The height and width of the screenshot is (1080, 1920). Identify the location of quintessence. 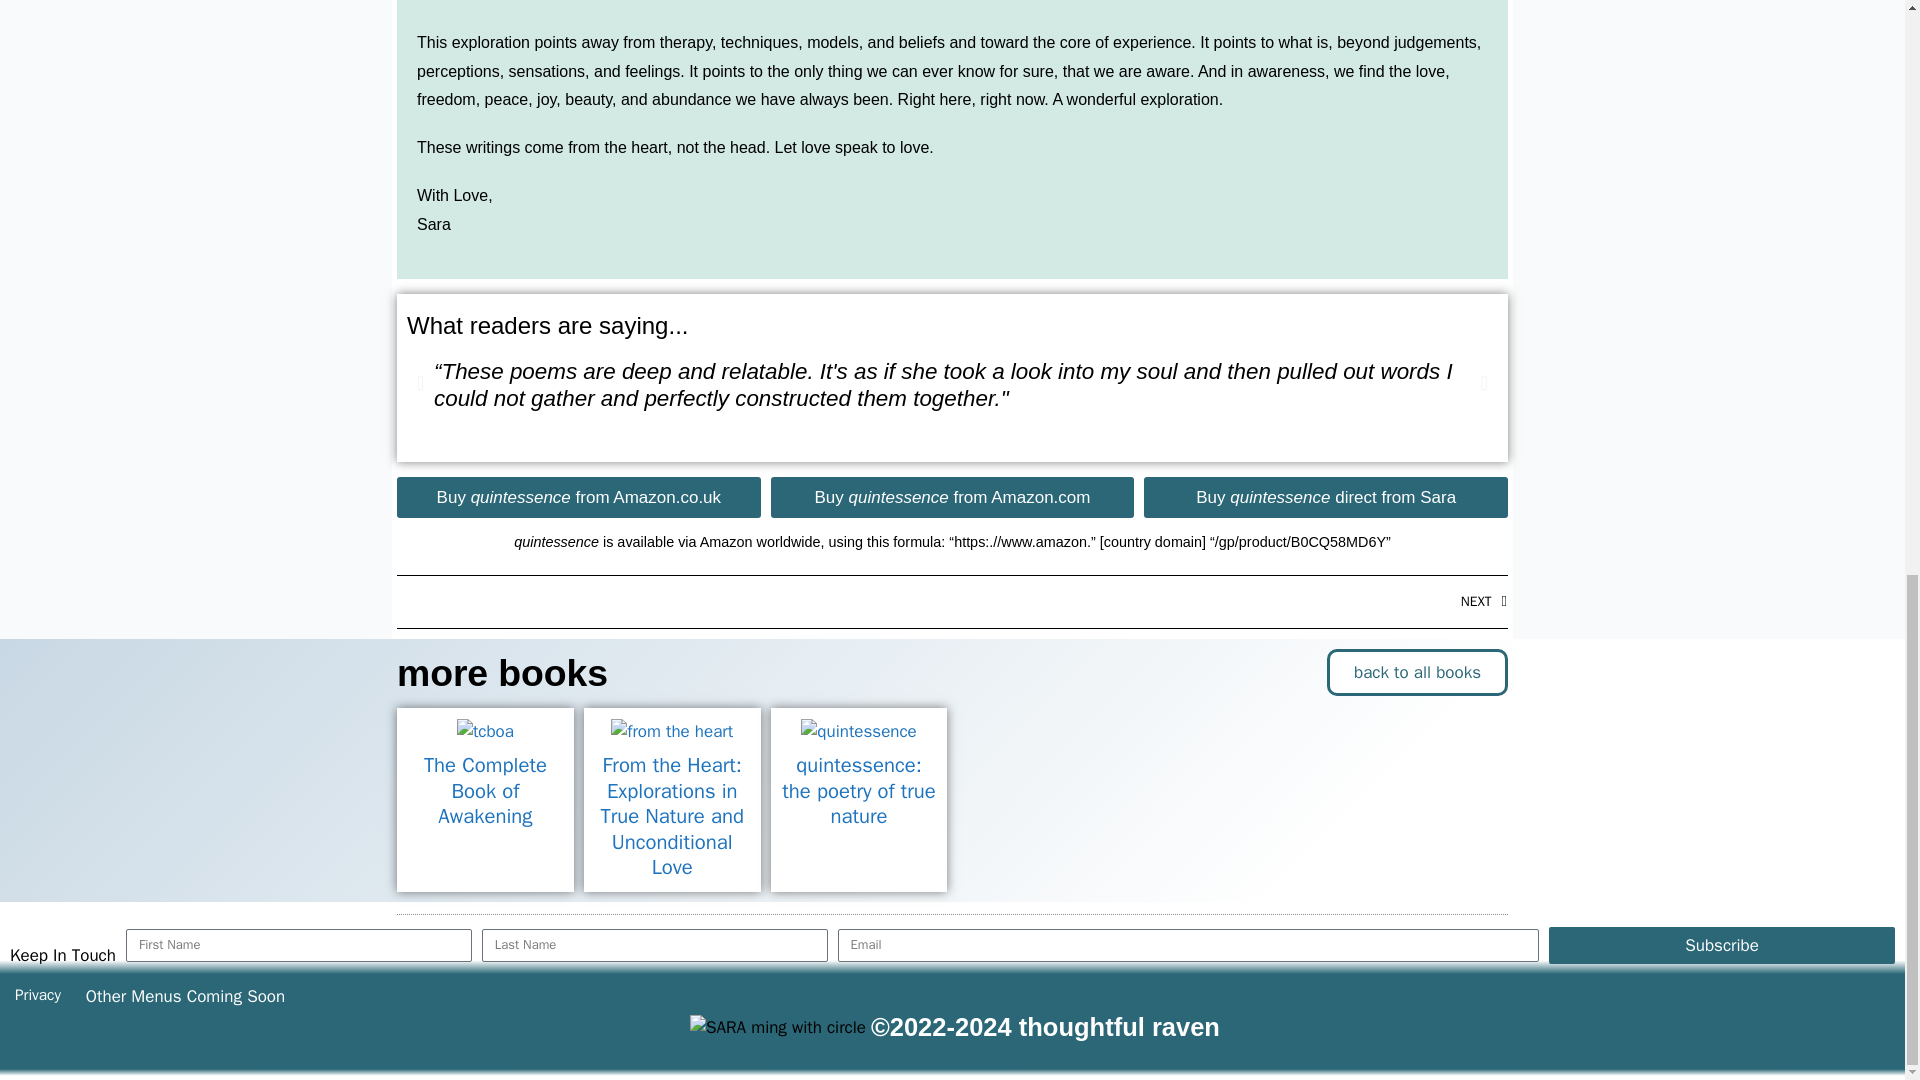
(858, 732).